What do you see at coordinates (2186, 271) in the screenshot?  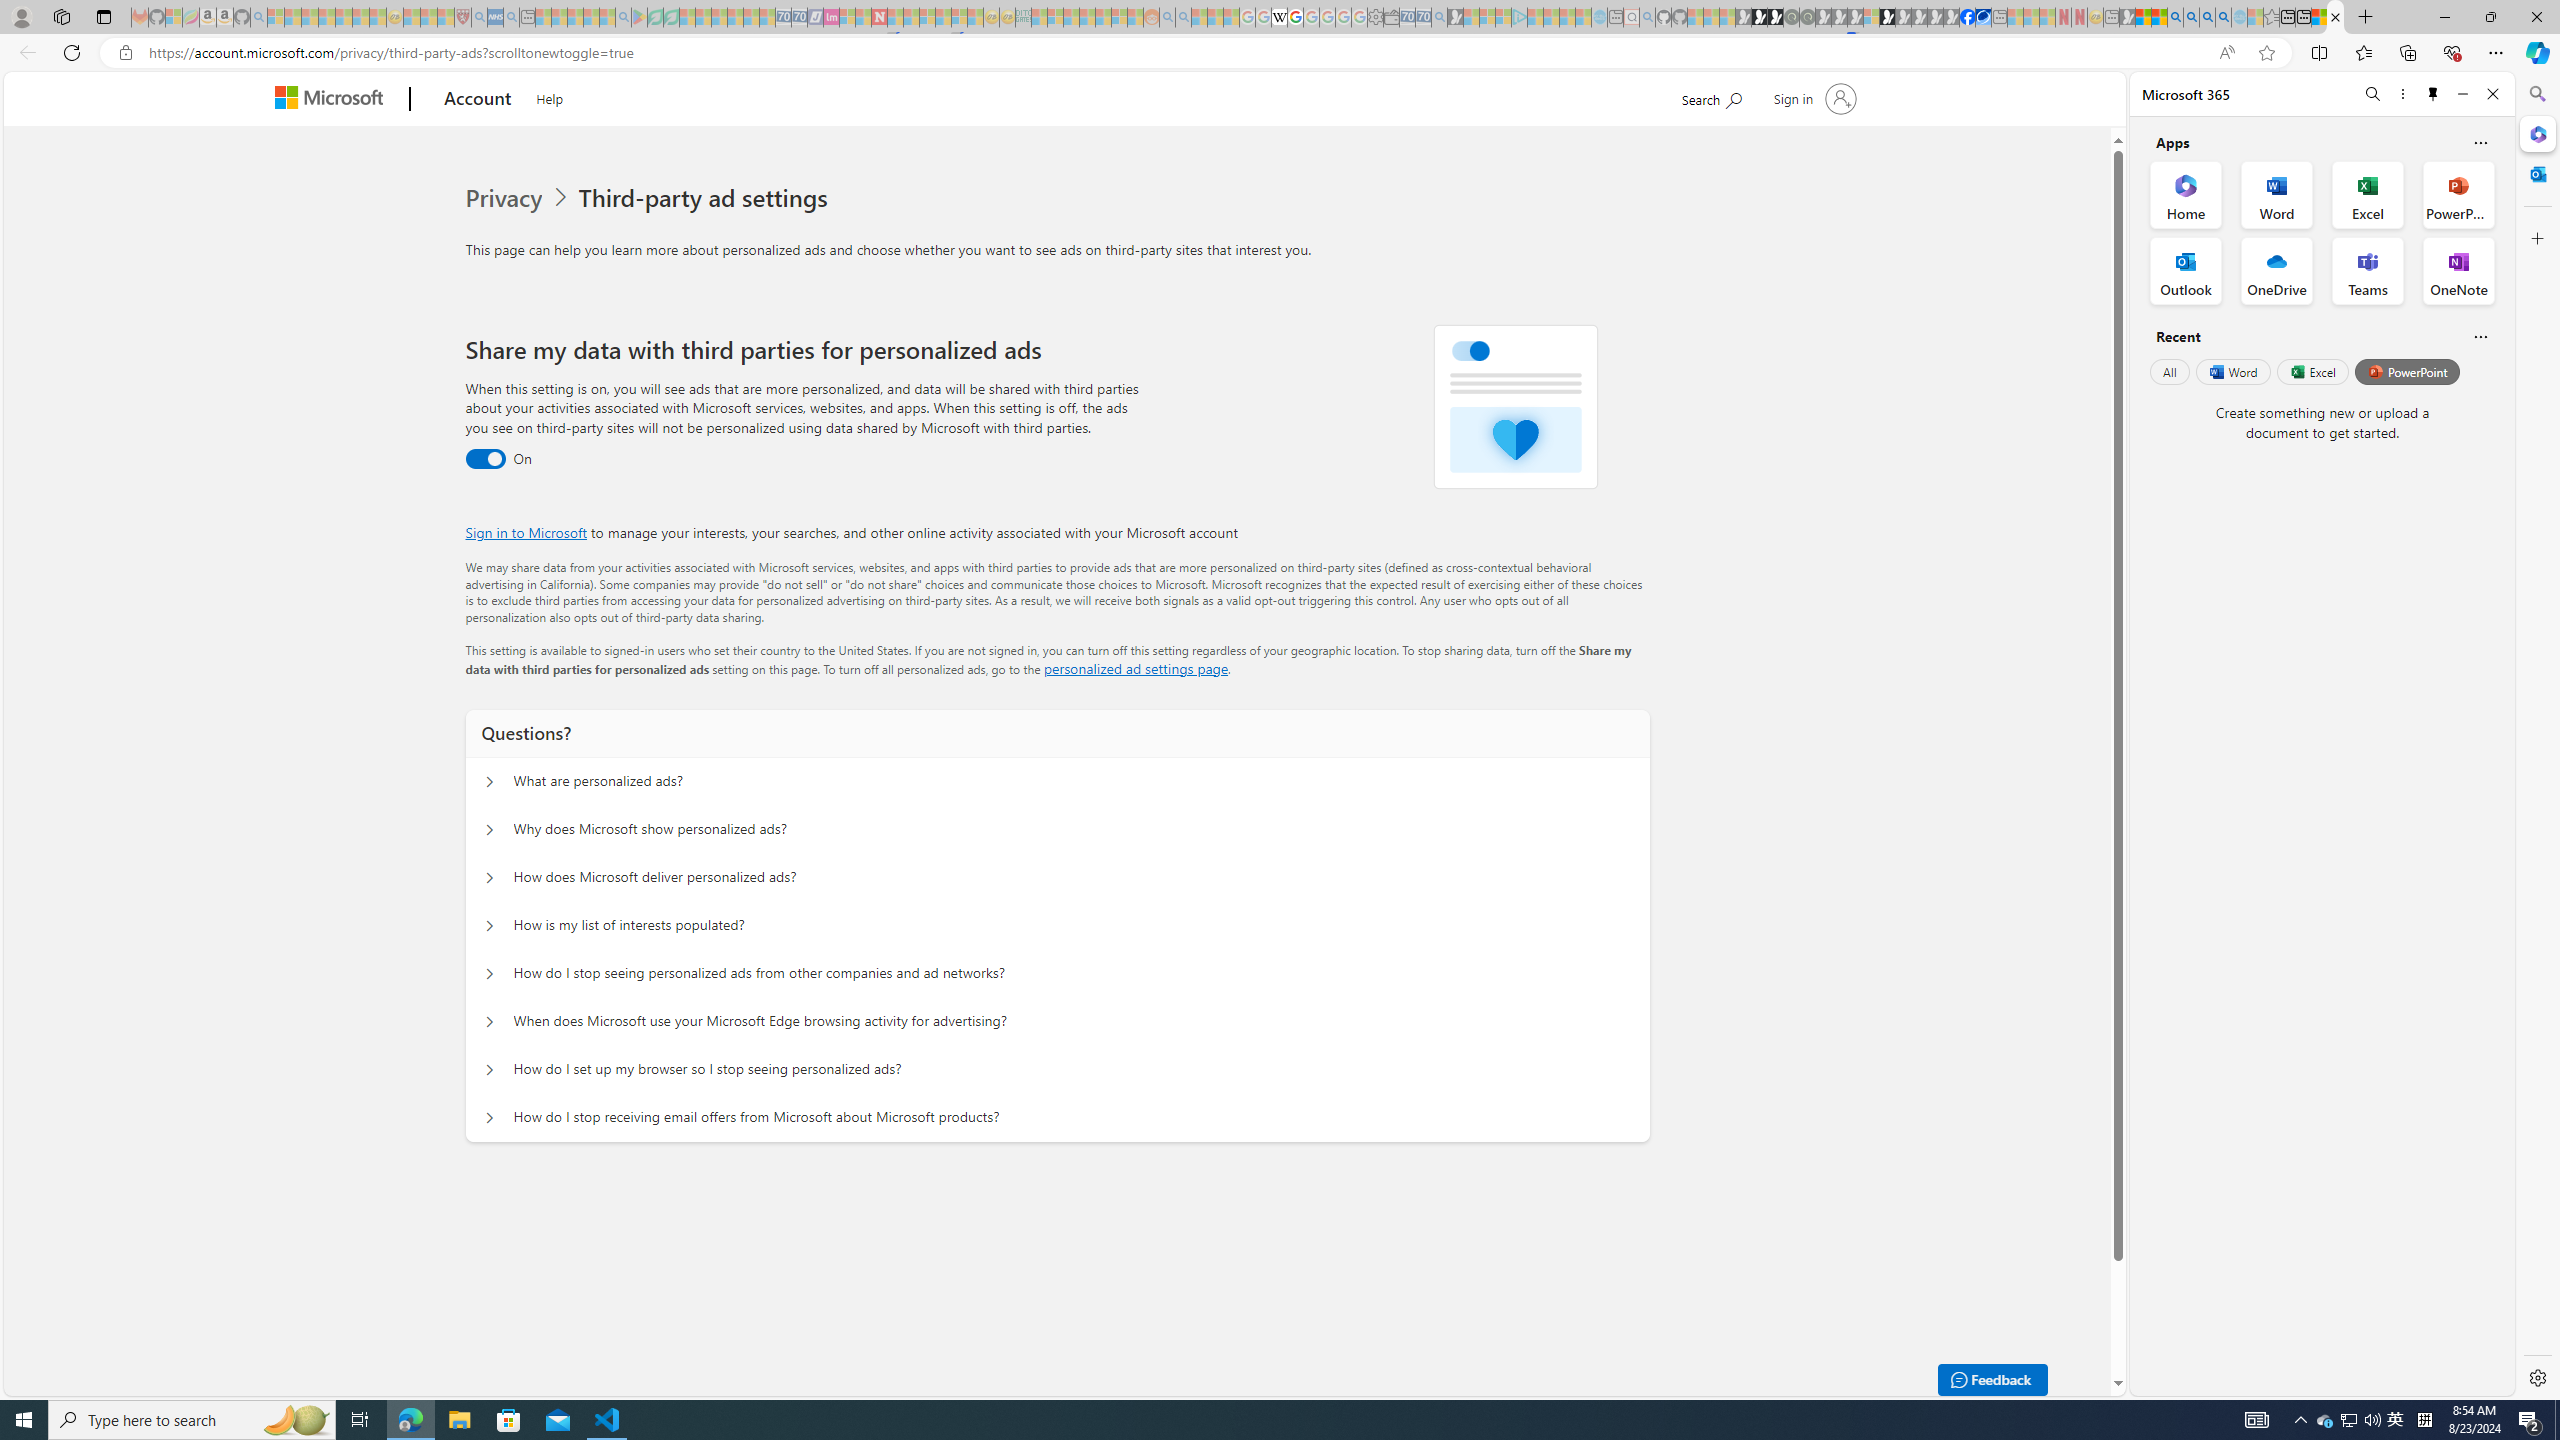 I see `Outlook Office App` at bounding box center [2186, 271].